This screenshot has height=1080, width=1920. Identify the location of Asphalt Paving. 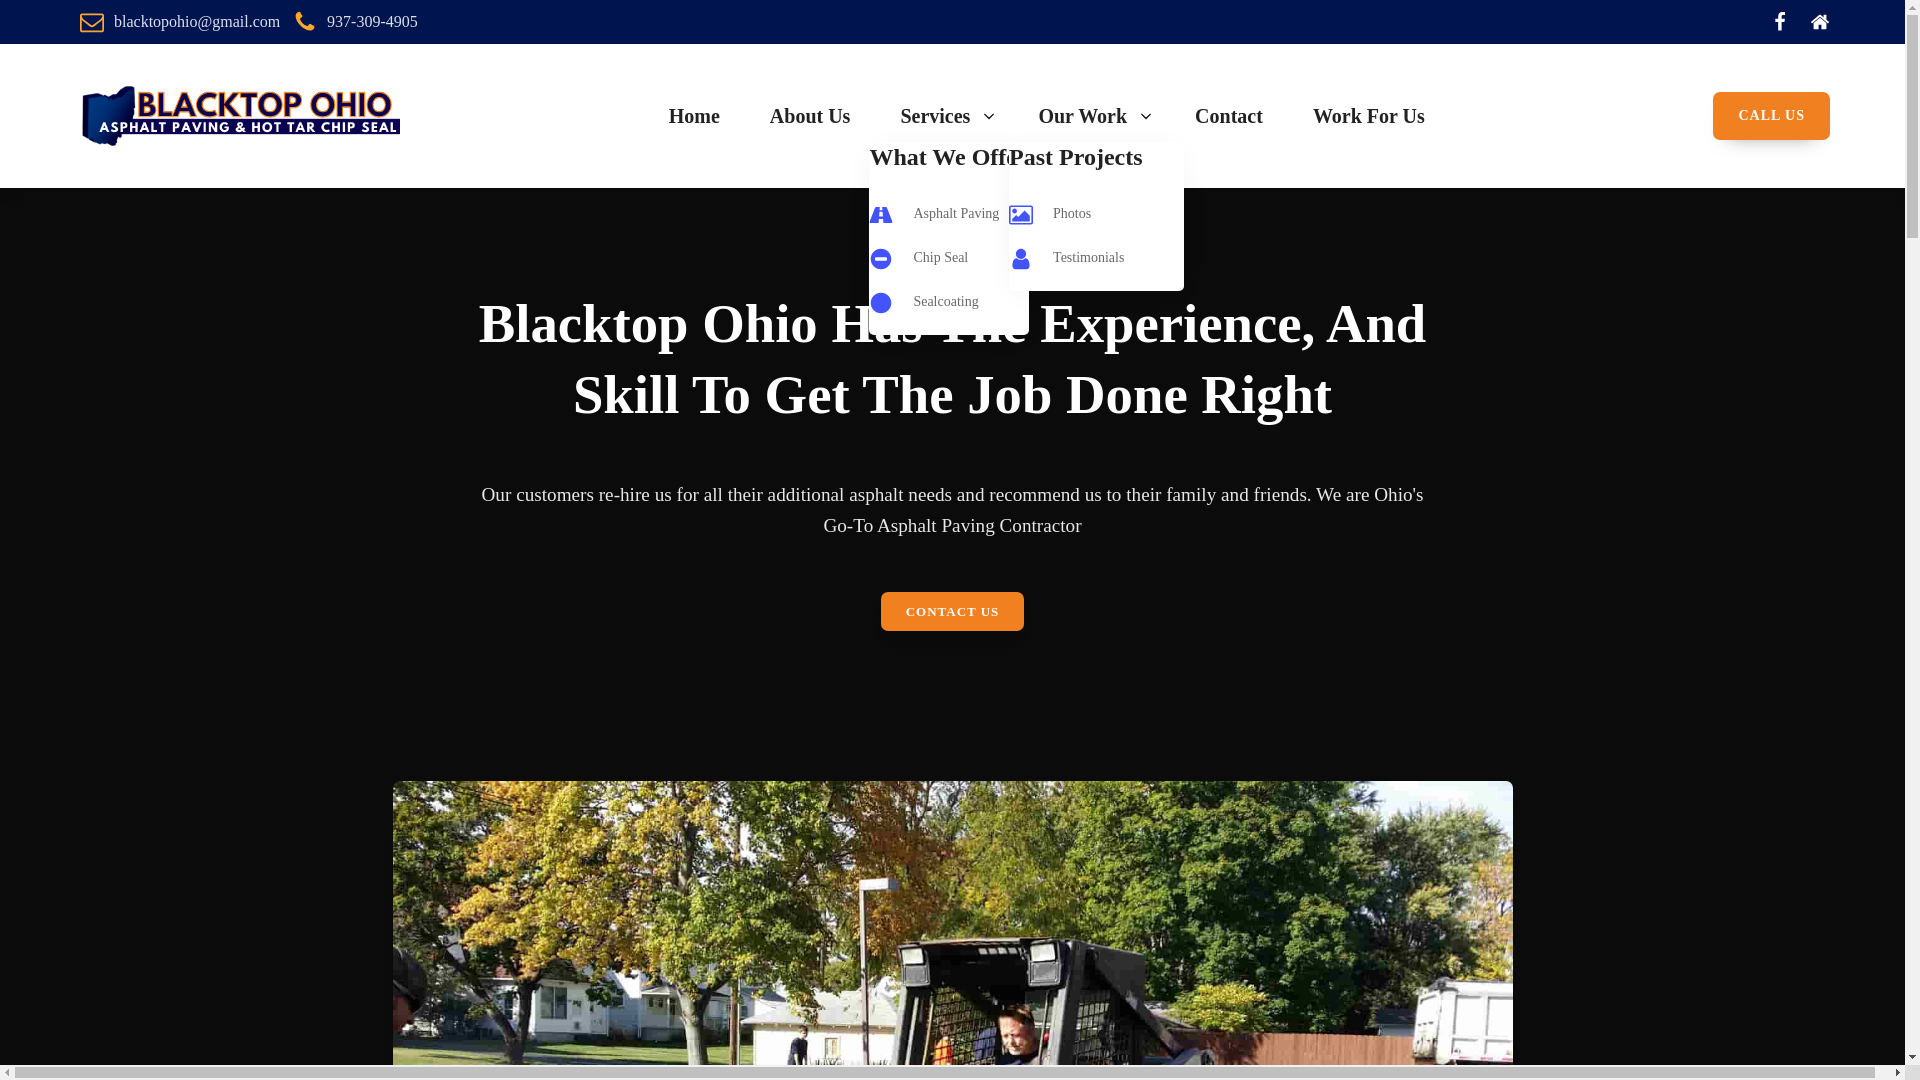
(956, 214).